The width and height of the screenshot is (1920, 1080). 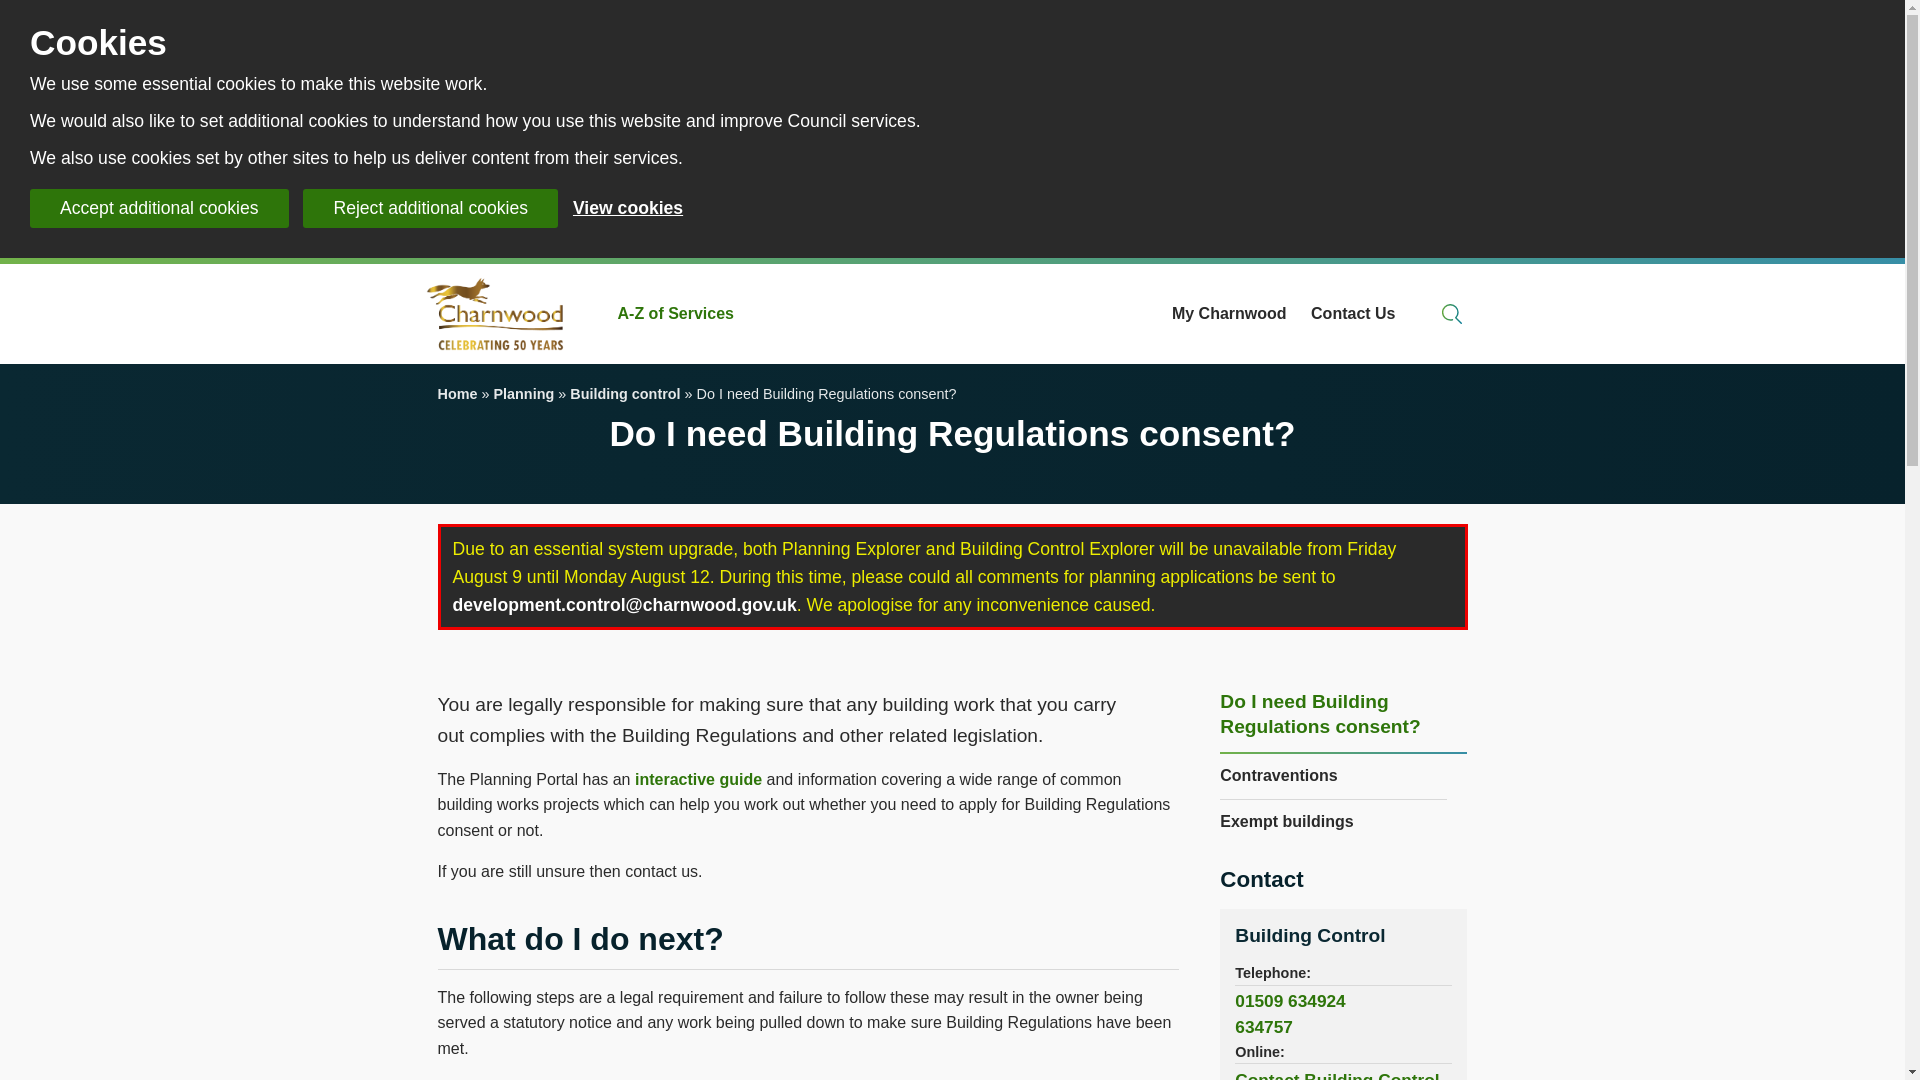 What do you see at coordinates (1309, 935) in the screenshot?
I see `Contact Building Control` at bounding box center [1309, 935].